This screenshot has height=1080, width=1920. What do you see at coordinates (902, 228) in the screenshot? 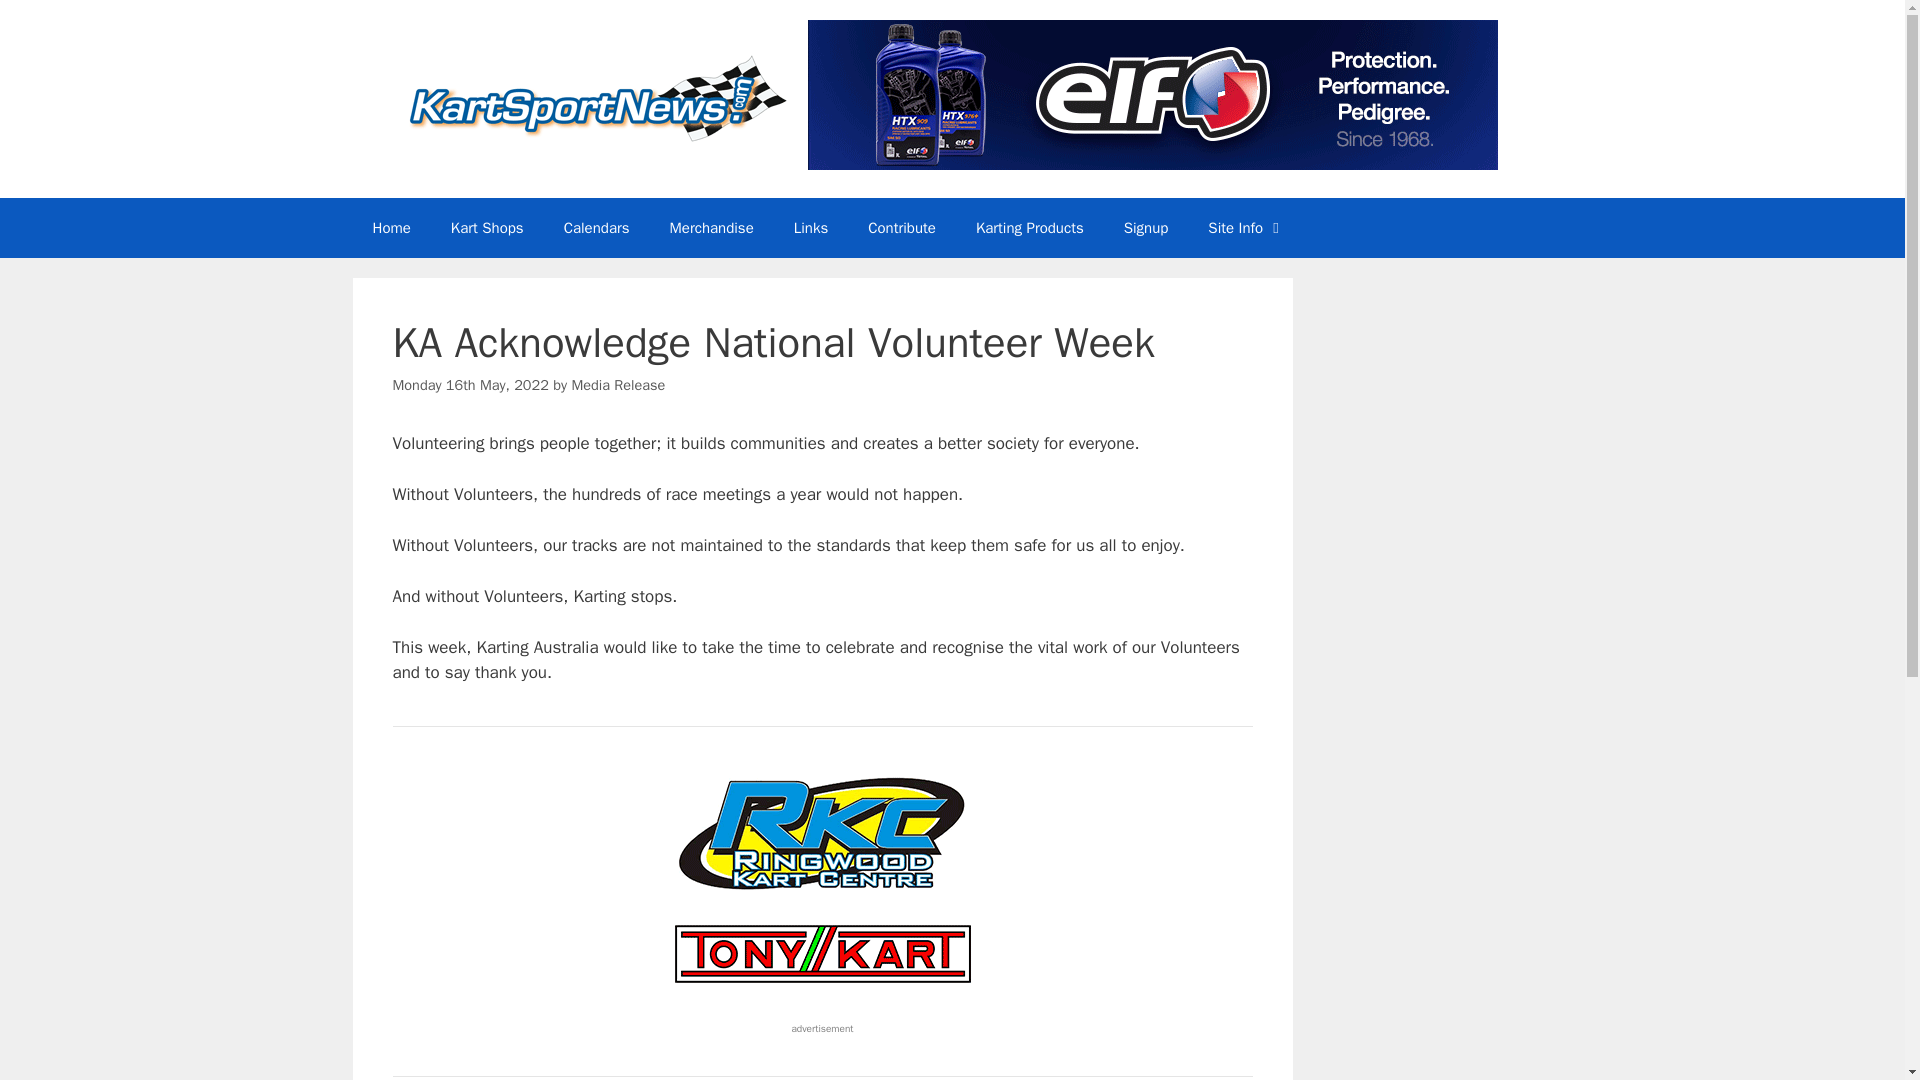
I see `Contribute` at bounding box center [902, 228].